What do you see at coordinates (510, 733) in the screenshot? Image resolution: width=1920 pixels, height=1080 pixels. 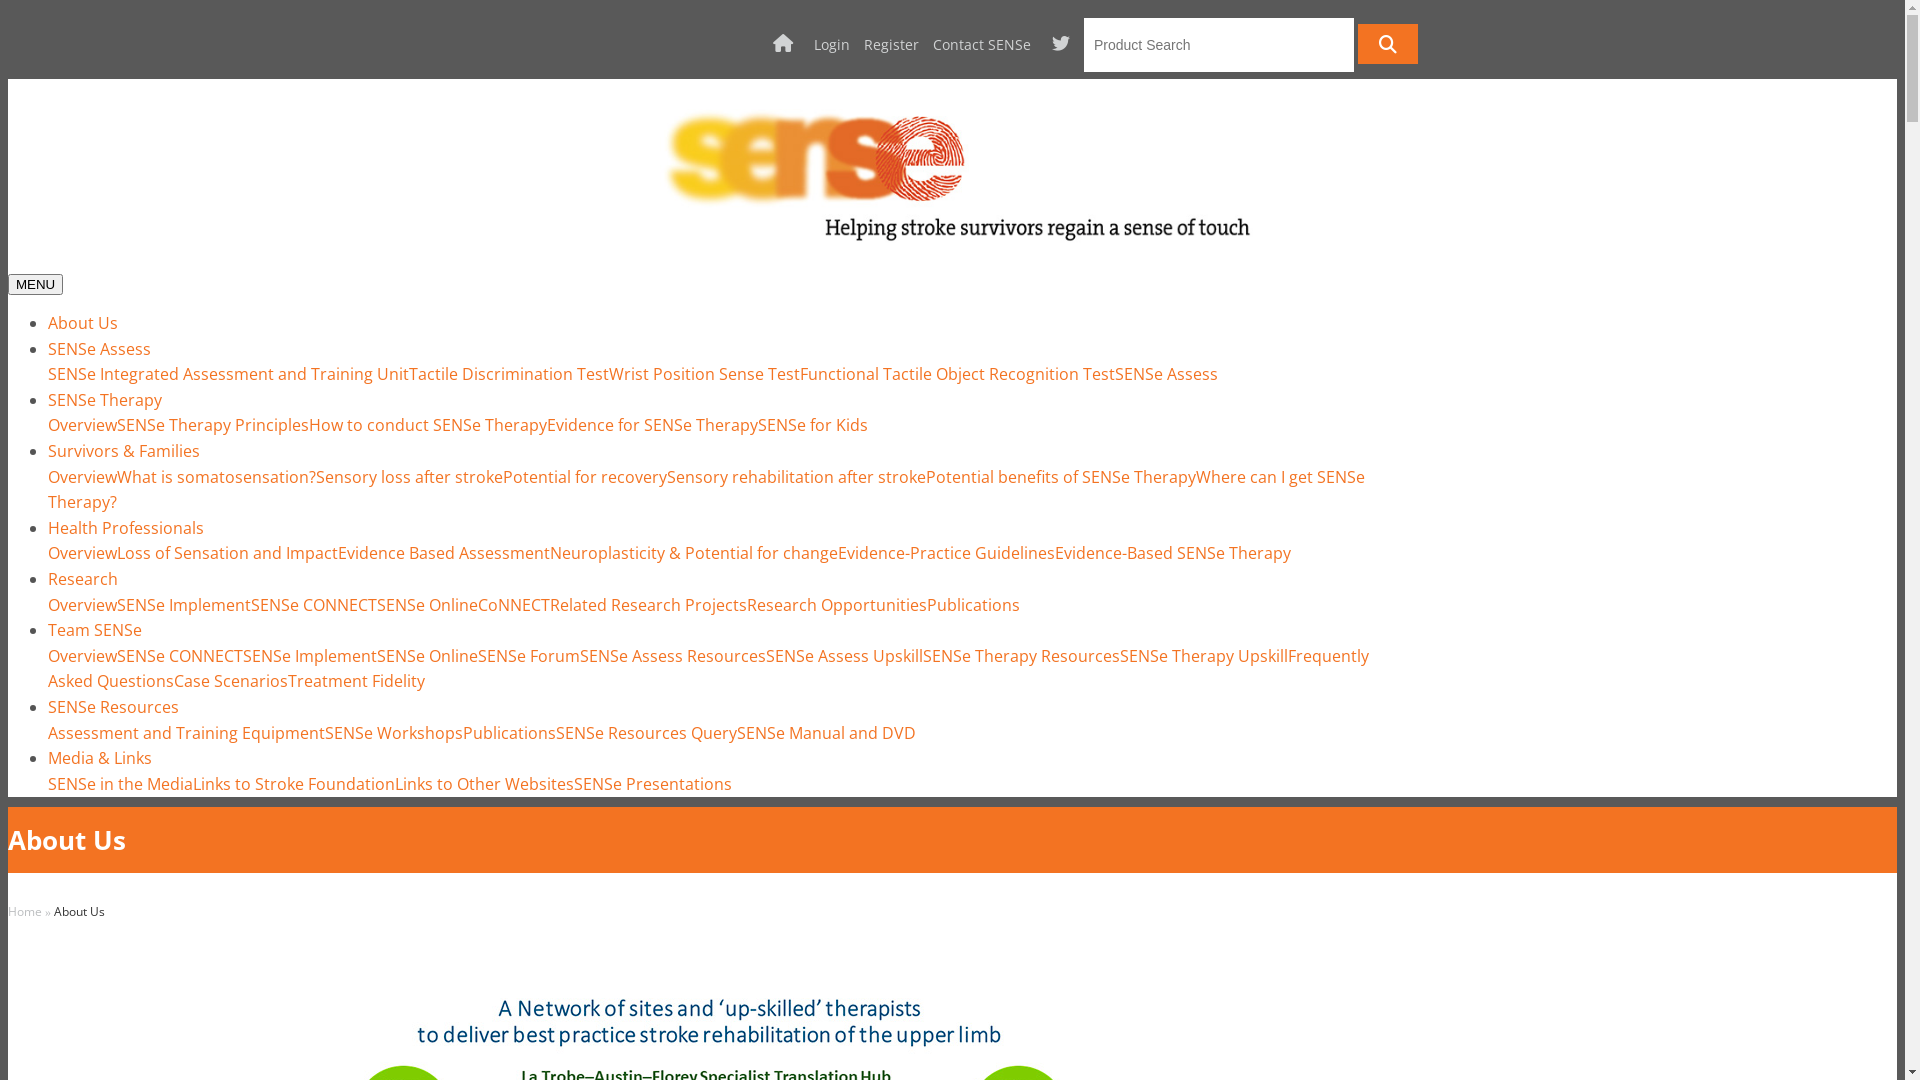 I see `Publications` at bounding box center [510, 733].